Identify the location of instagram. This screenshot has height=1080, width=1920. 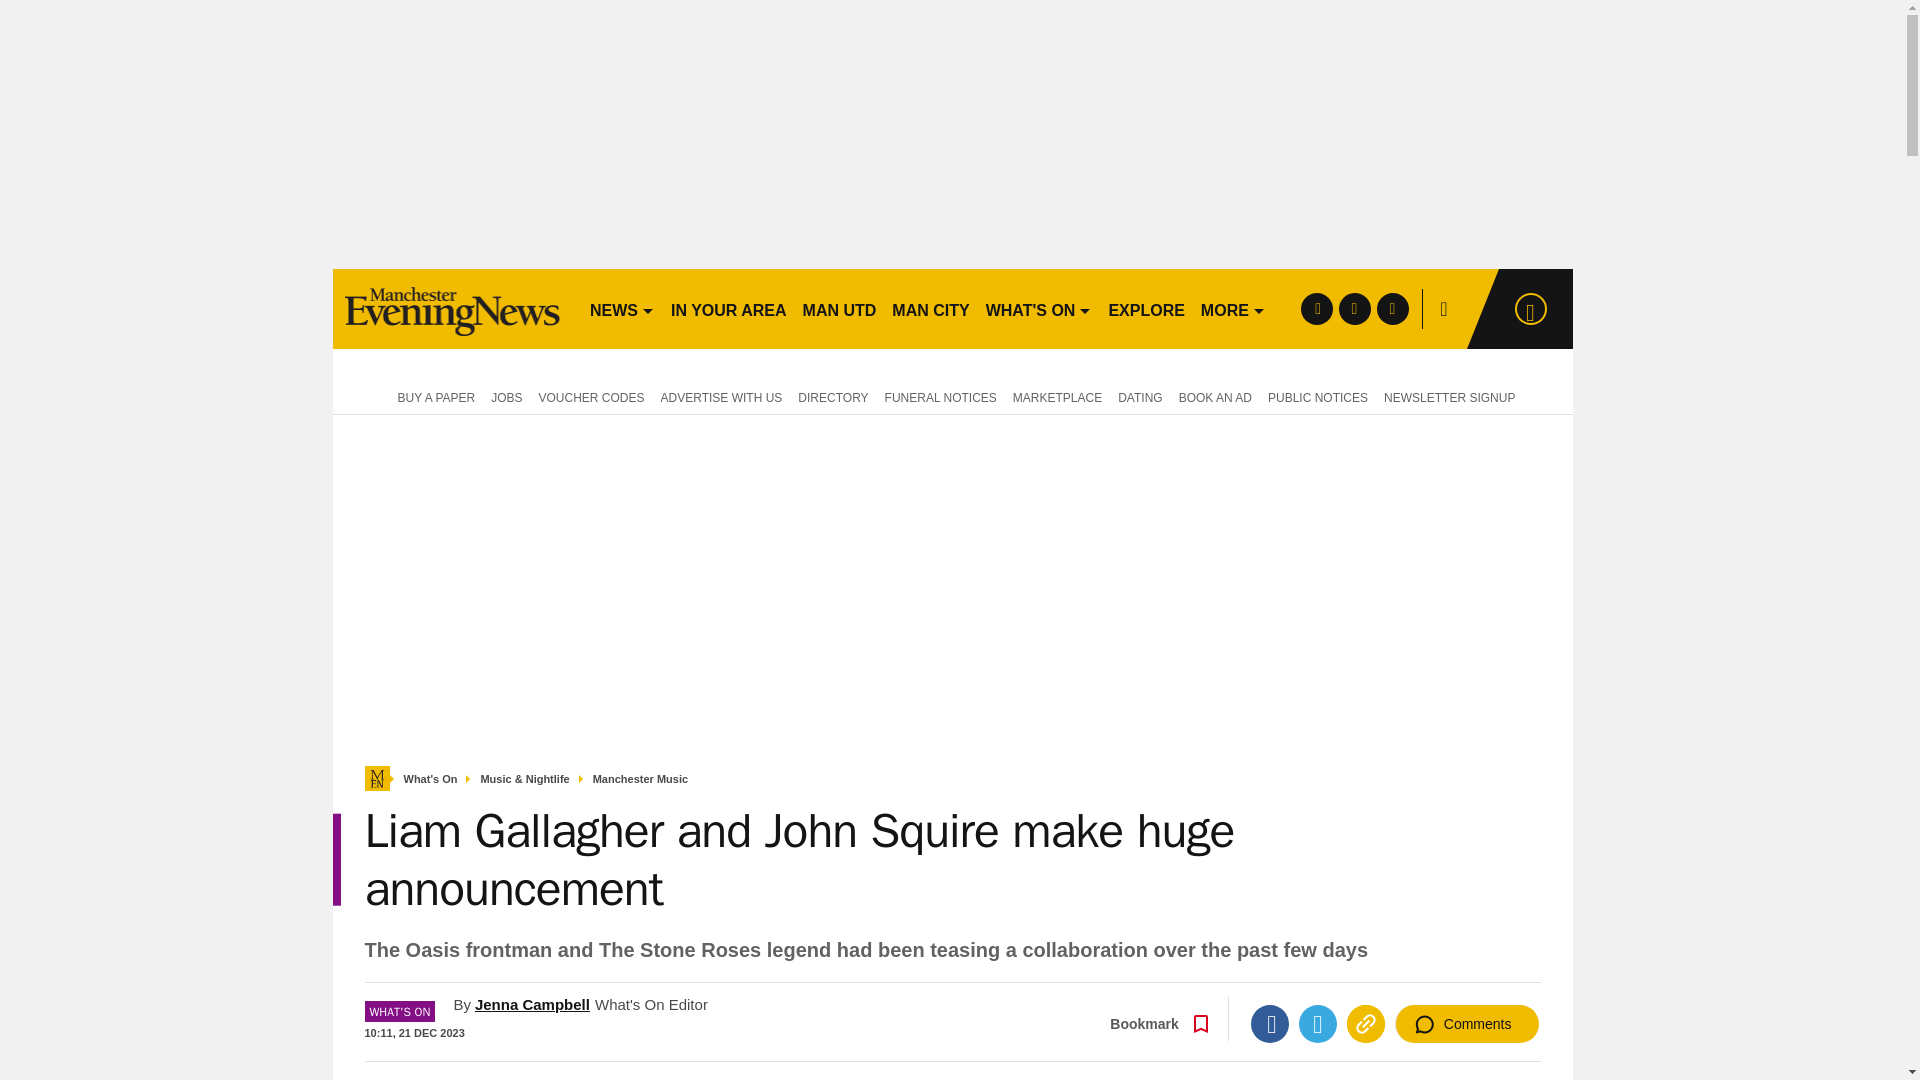
(1392, 308).